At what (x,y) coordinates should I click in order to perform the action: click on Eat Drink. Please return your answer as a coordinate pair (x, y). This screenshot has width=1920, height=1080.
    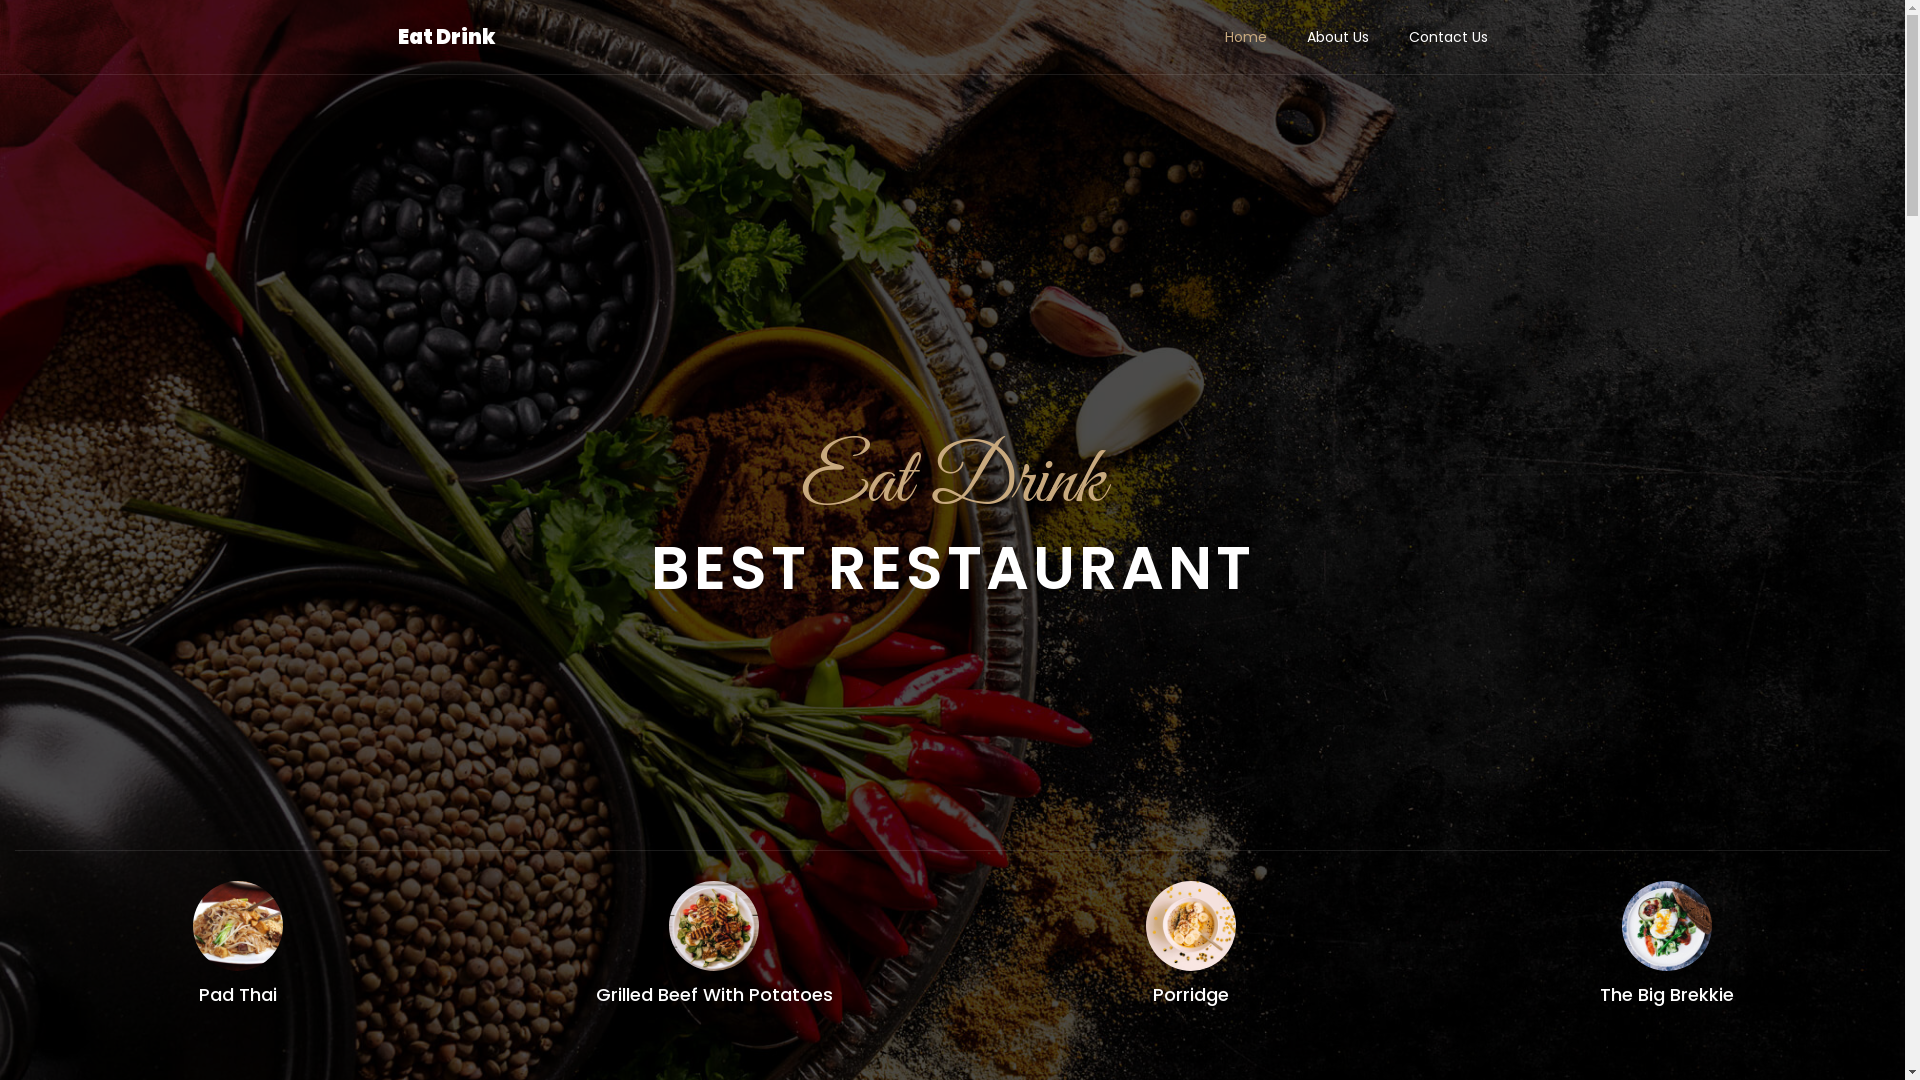
    Looking at the image, I should click on (447, 37).